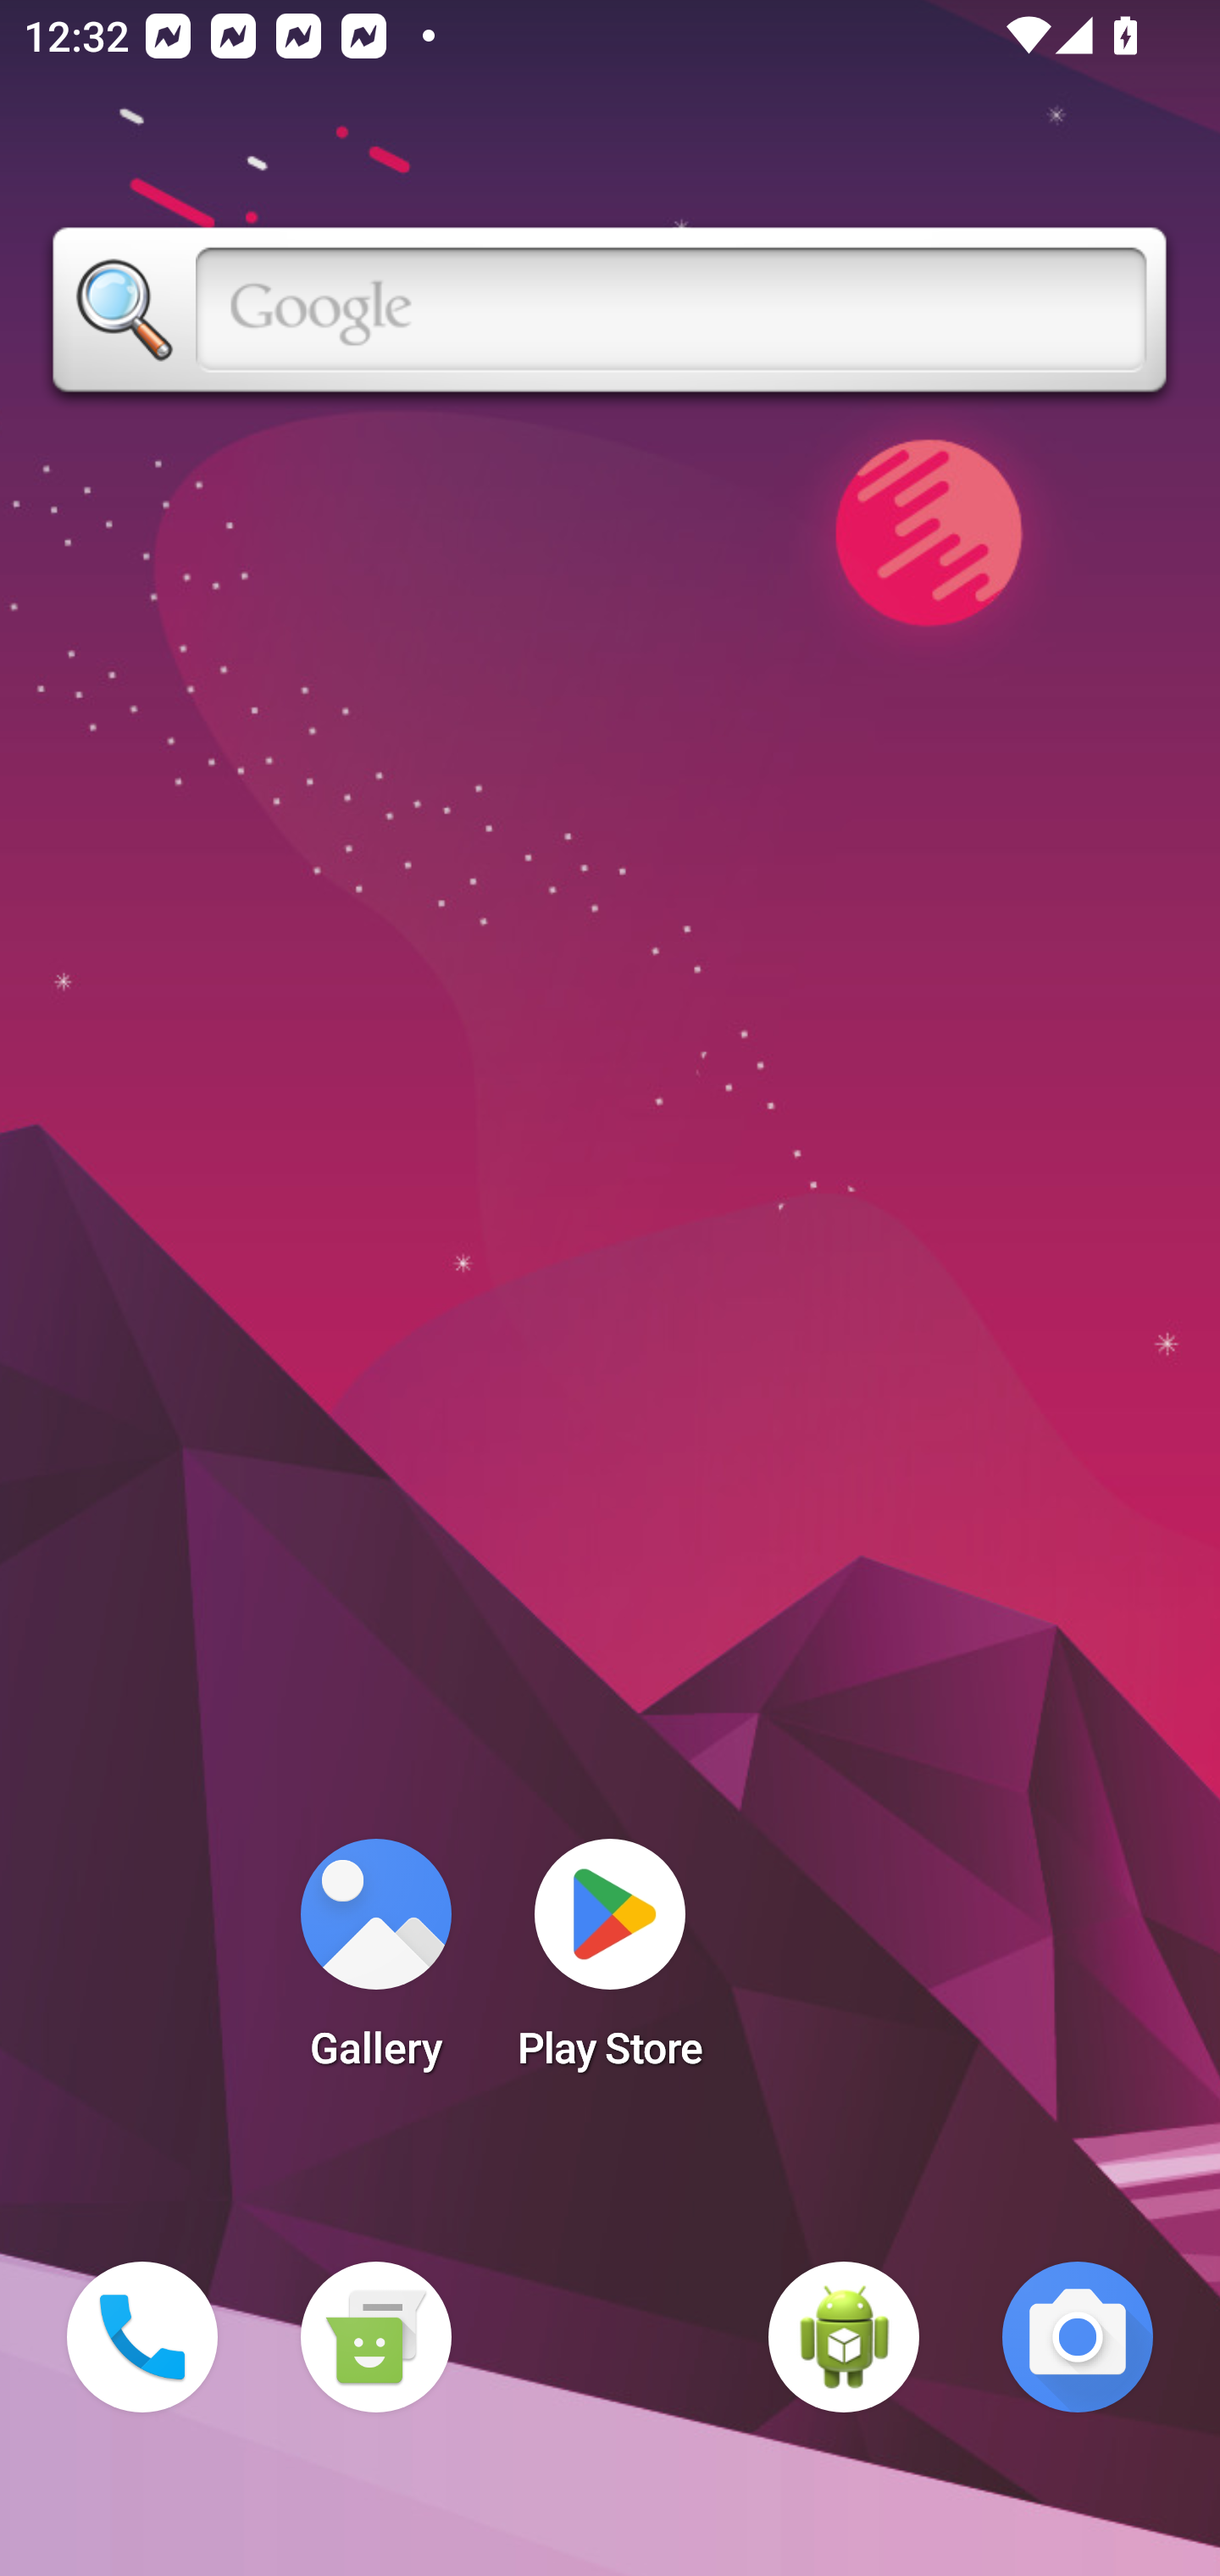 Image resolution: width=1220 pixels, height=2576 pixels. I want to click on Camera, so click(1078, 2337).